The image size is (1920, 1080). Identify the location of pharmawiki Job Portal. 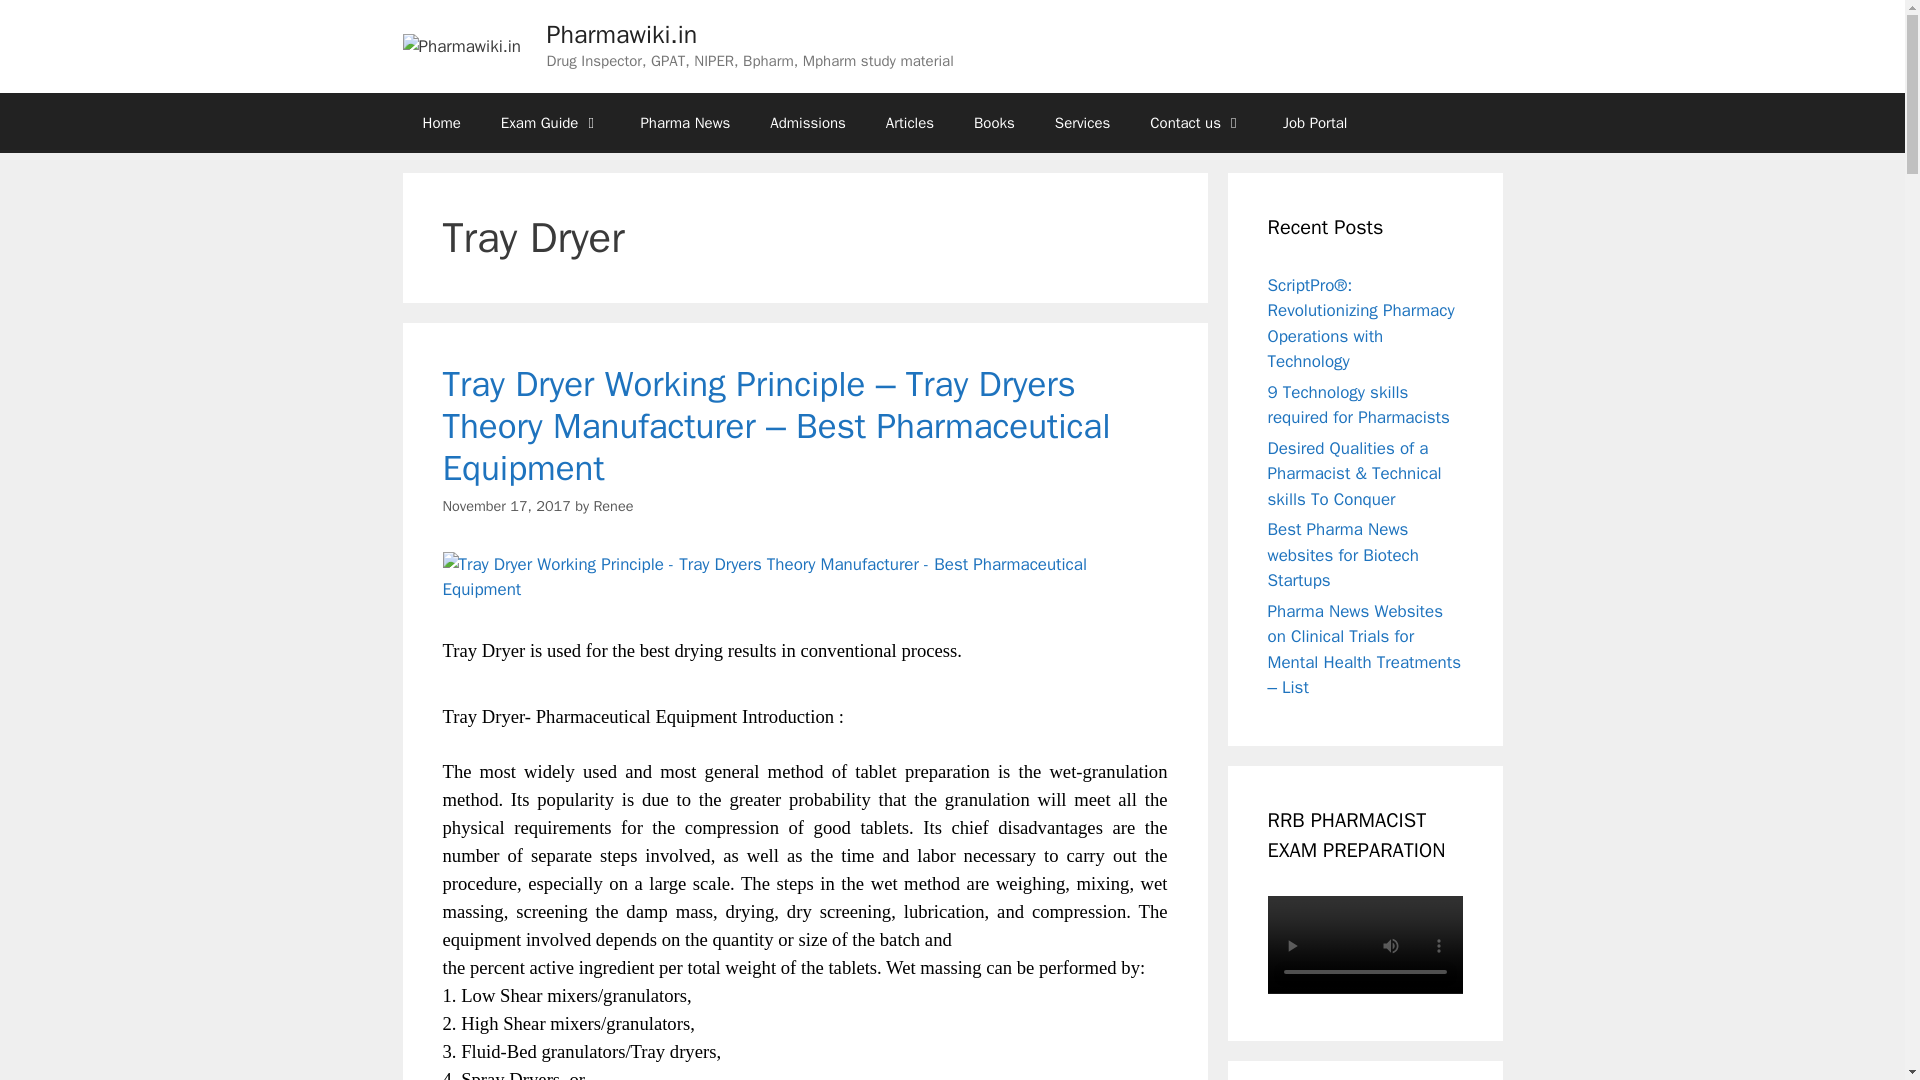
(1315, 122).